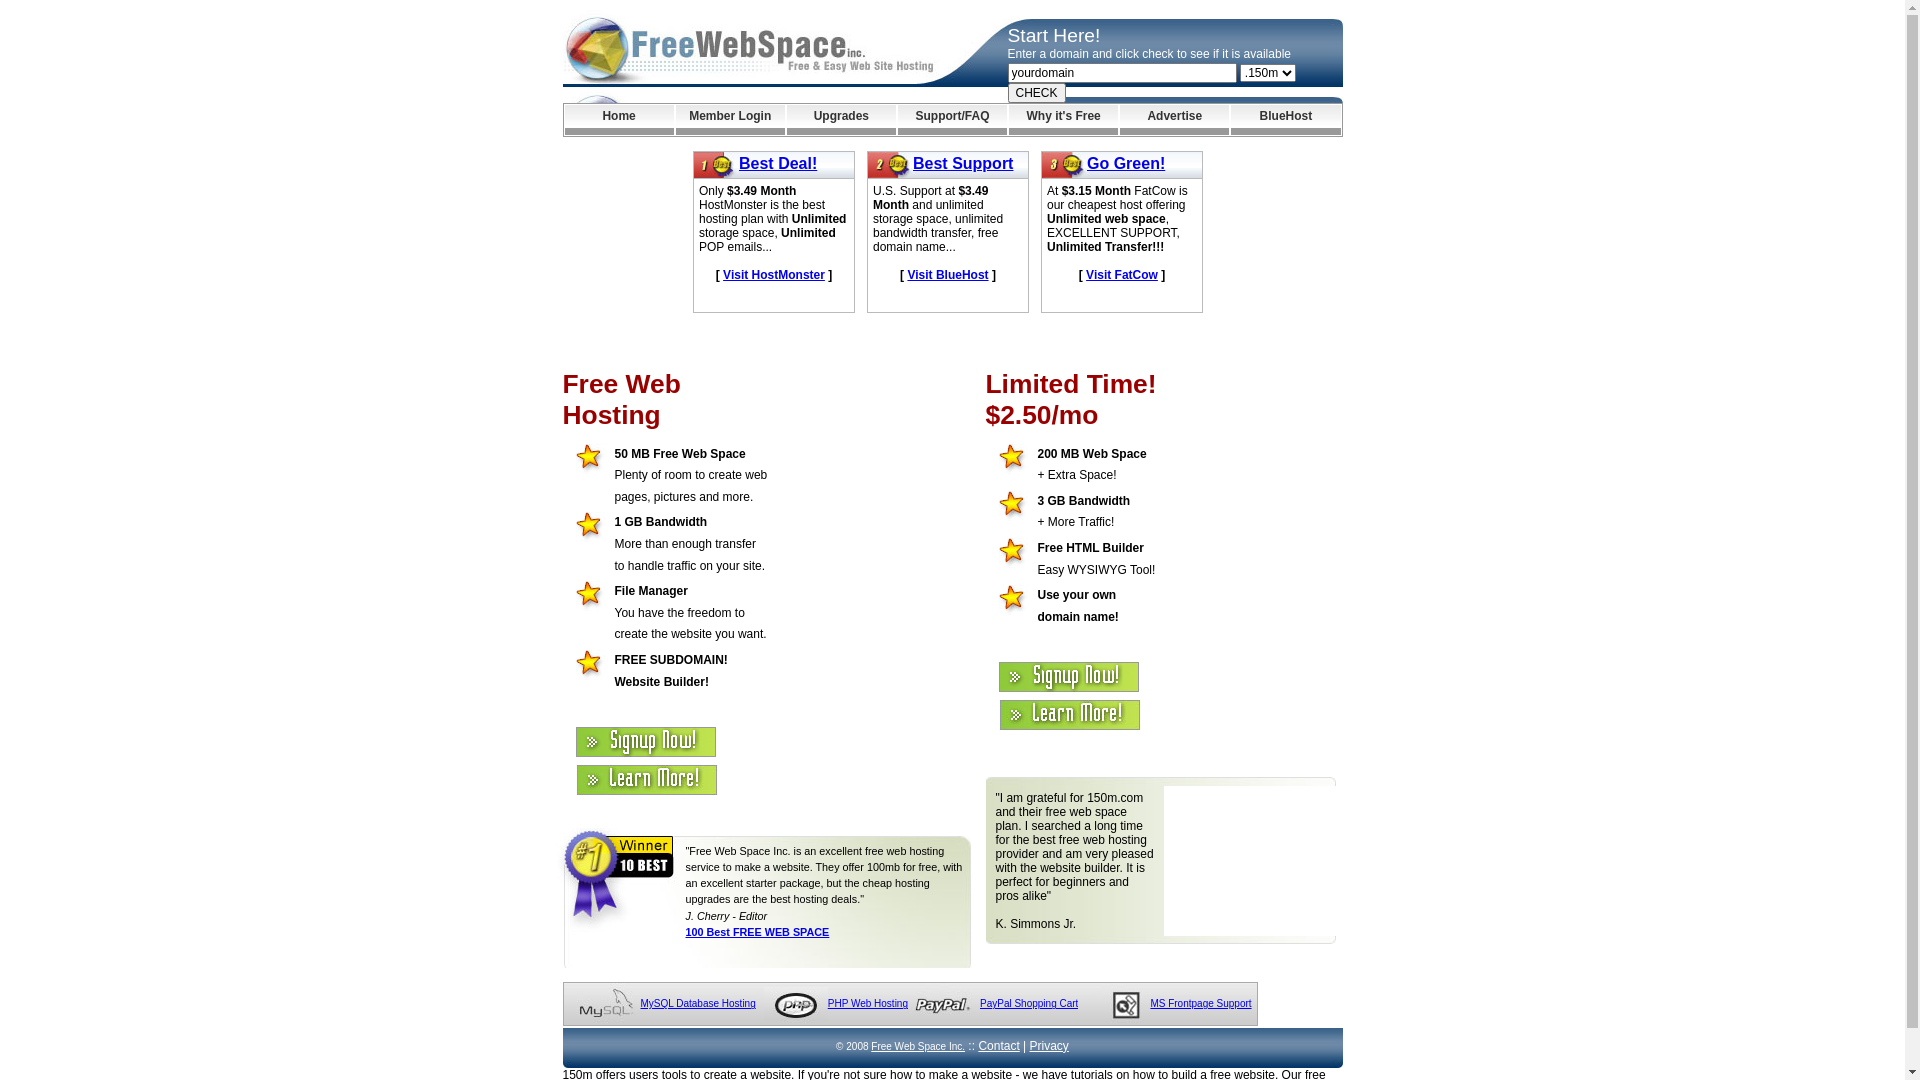 This screenshot has width=1920, height=1080. I want to click on CHECK, so click(1037, 93).